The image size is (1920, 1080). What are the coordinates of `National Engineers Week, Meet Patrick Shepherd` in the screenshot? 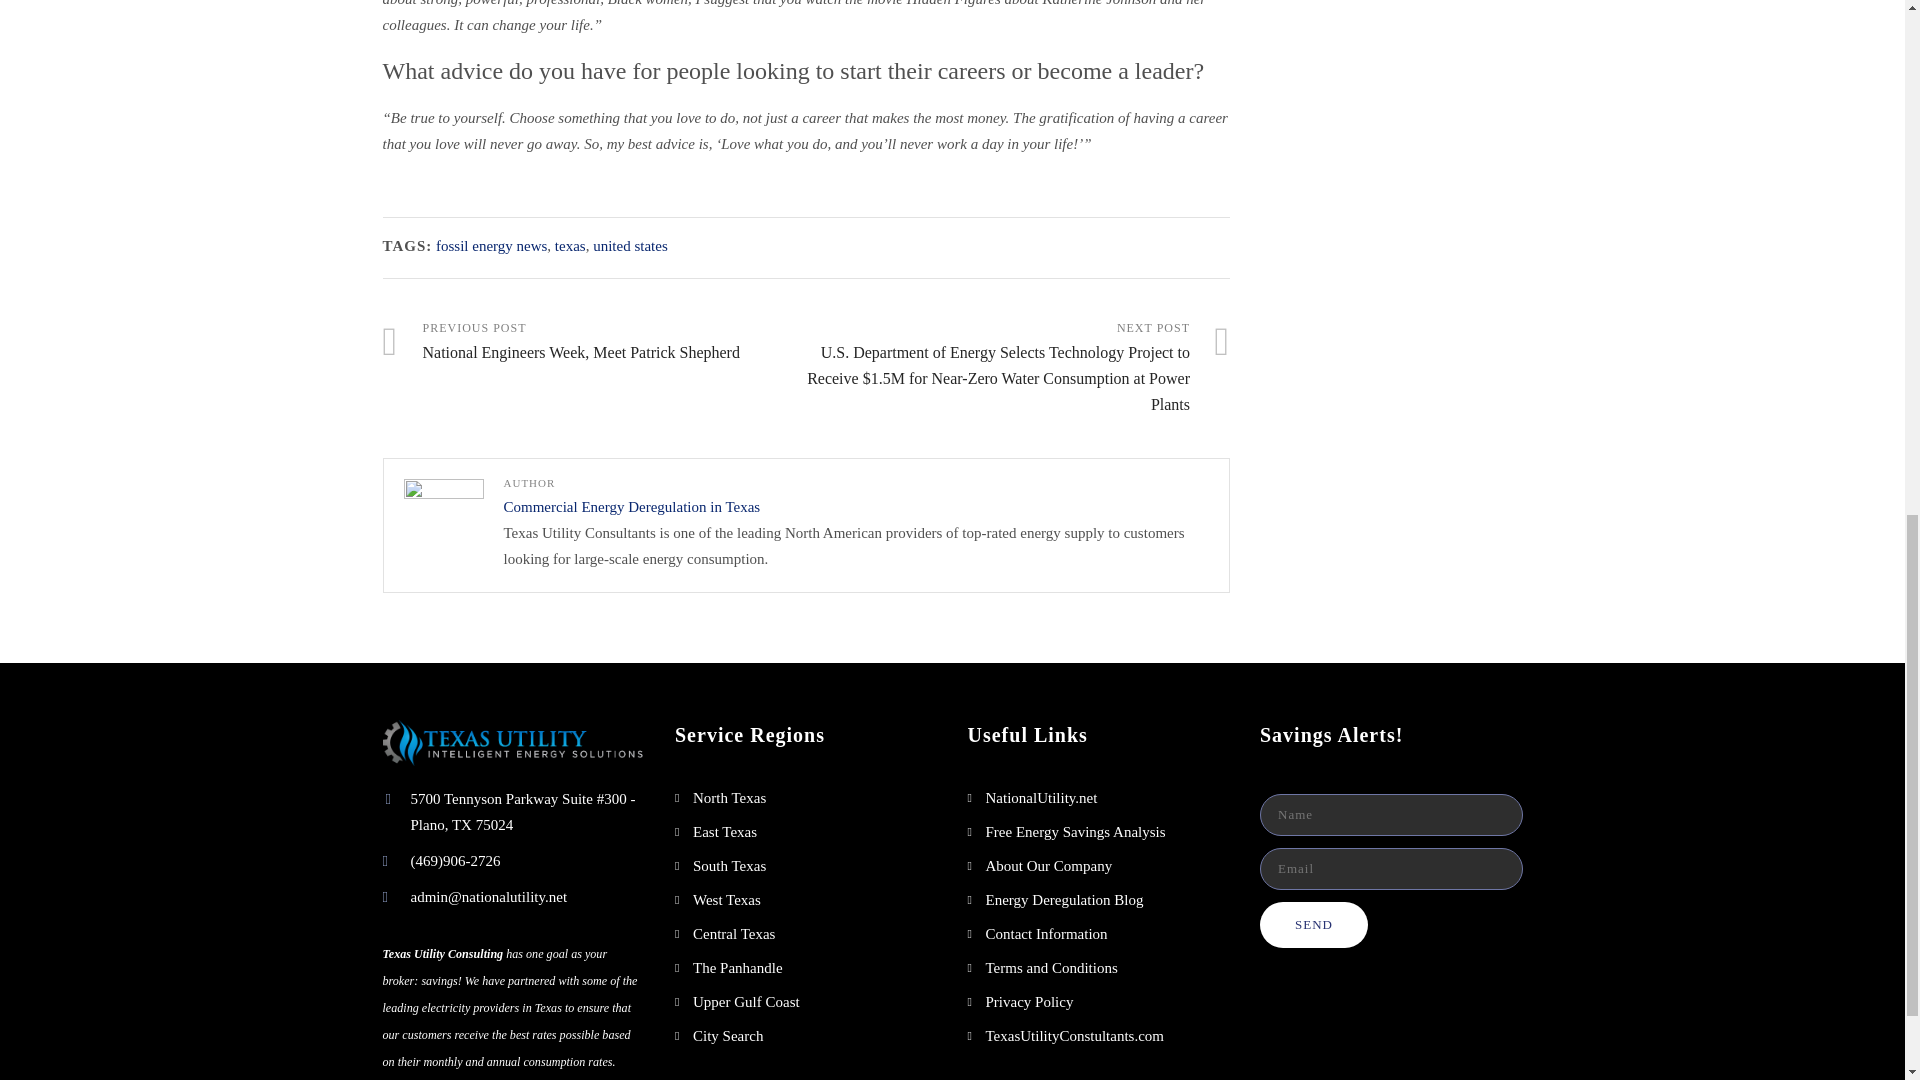 It's located at (746, 1001).